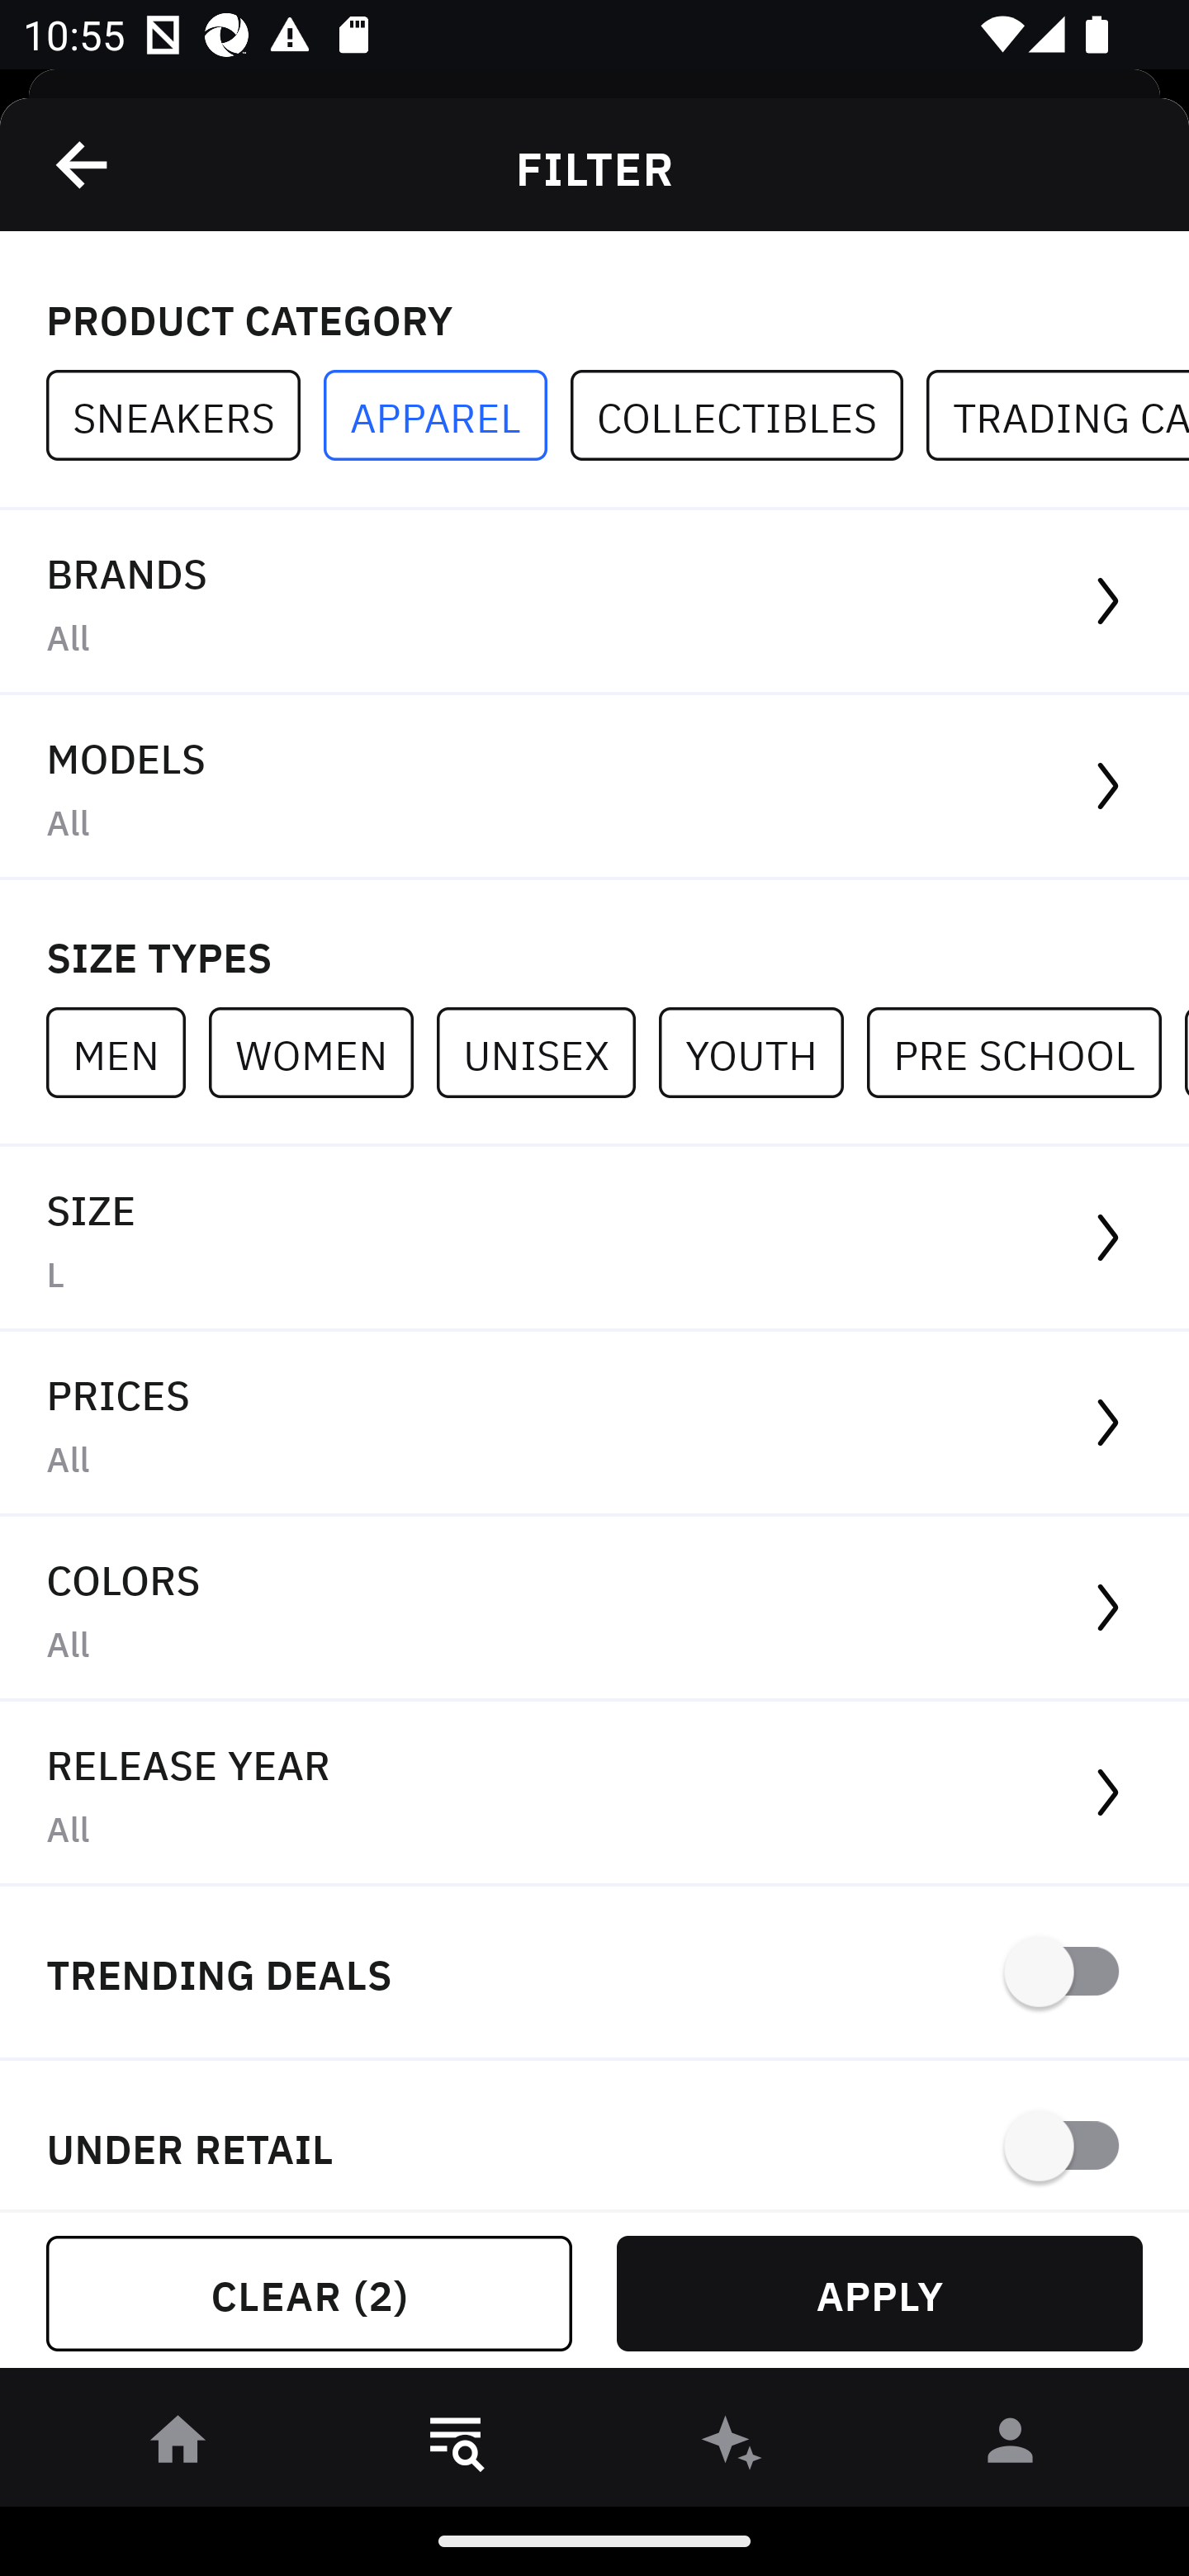 The width and height of the screenshot is (1189, 2576). What do you see at coordinates (1011, 2446) in the screenshot?
I see `󰀄` at bounding box center [1011, 2446].